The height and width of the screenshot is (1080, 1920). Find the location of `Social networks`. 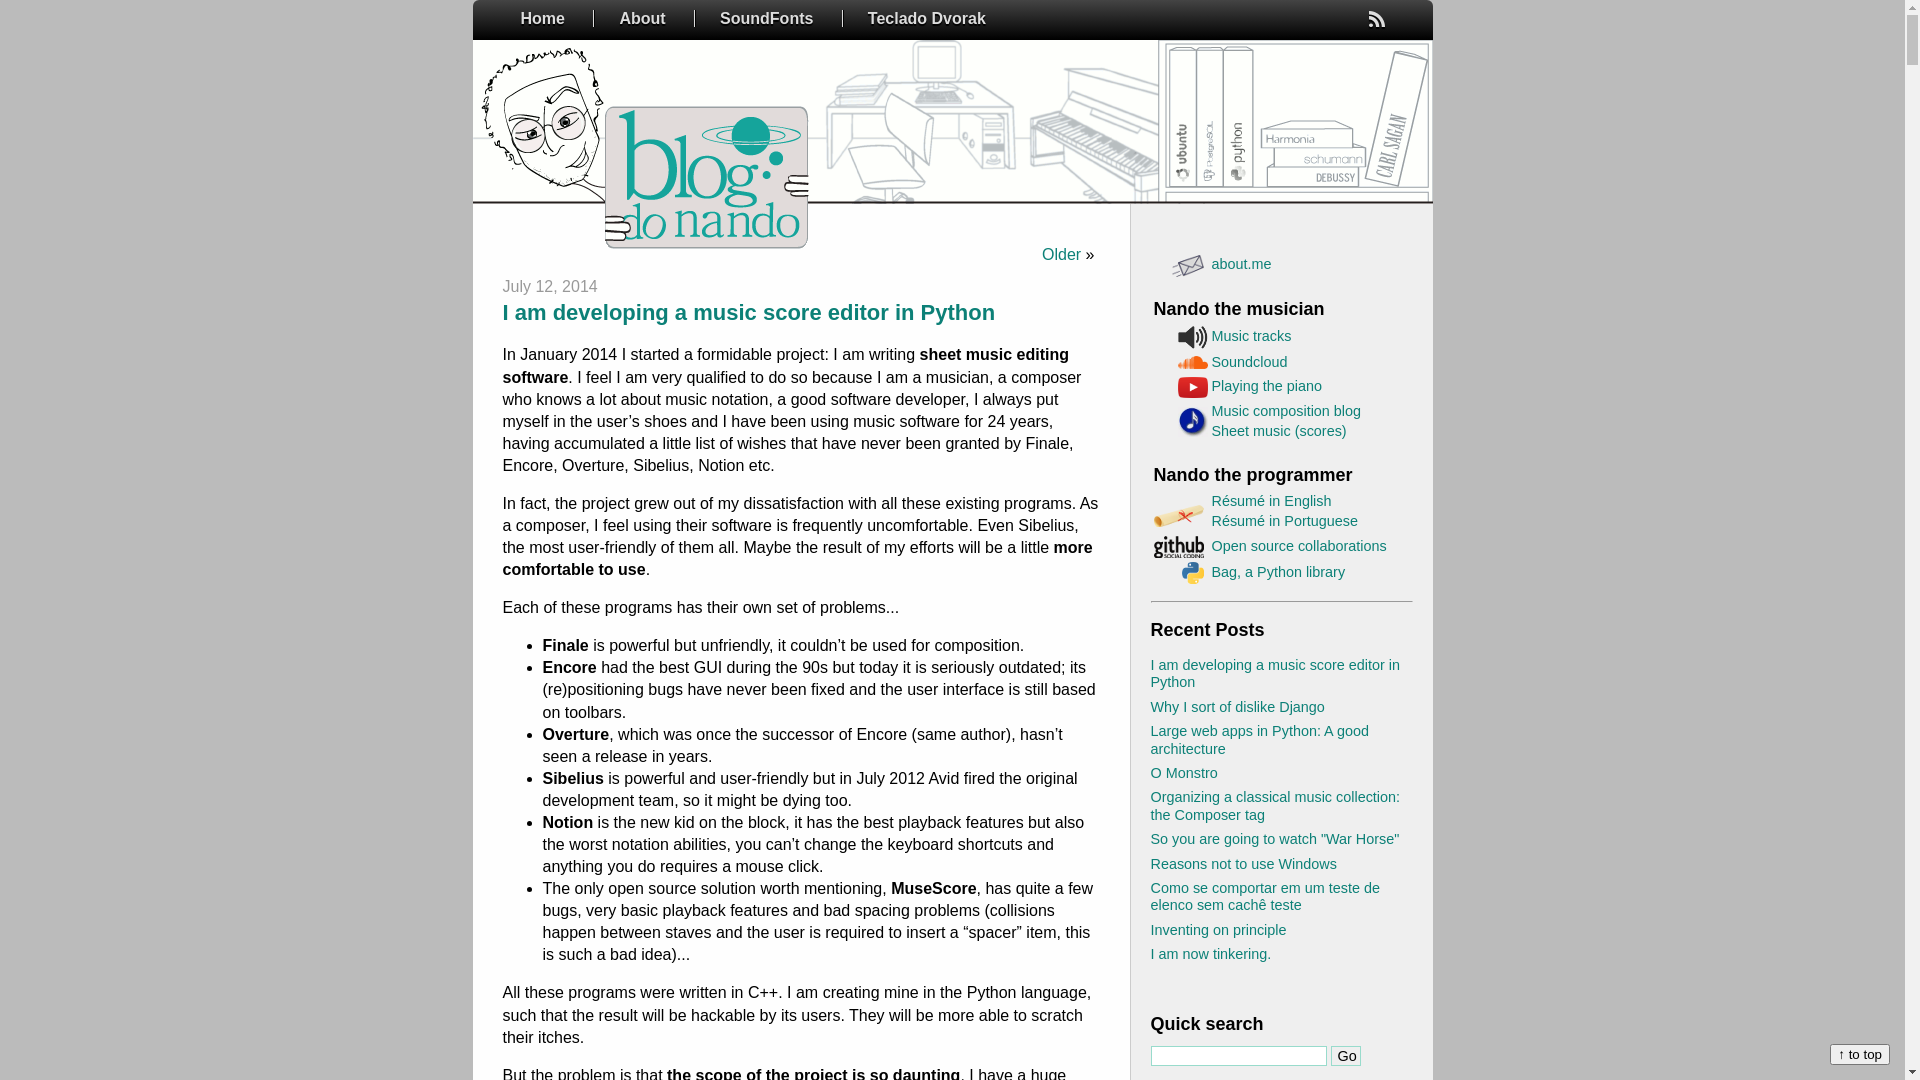

Social networks is located at coordinates (1180, 265).